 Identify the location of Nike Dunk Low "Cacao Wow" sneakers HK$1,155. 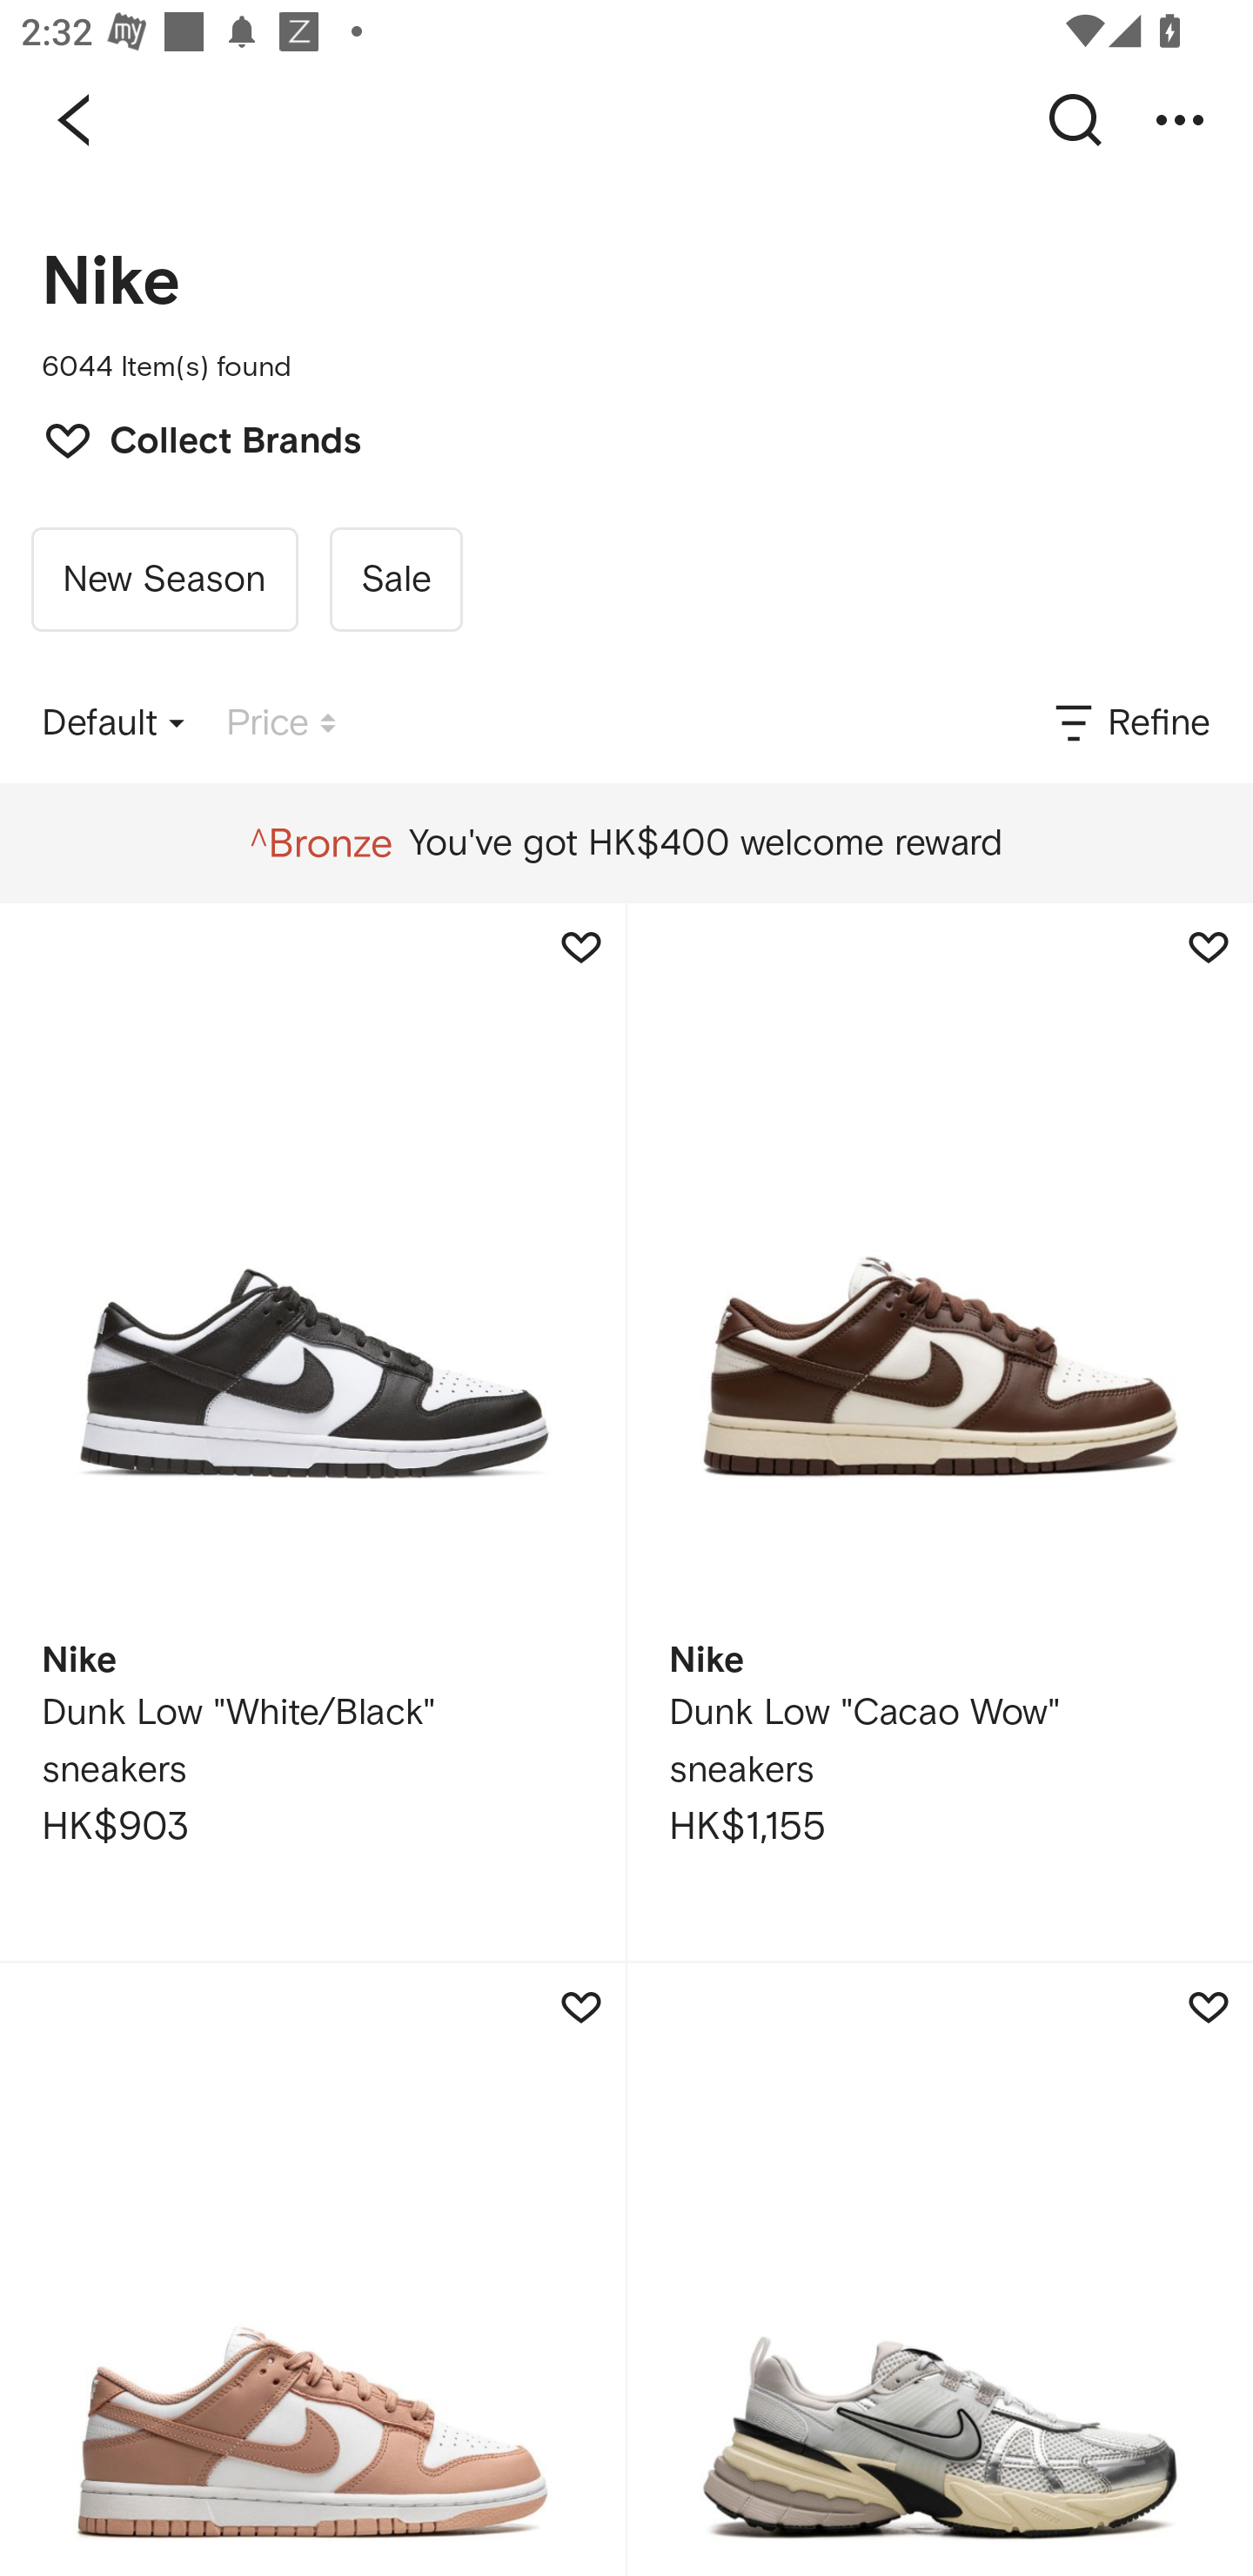
(940, 1432).